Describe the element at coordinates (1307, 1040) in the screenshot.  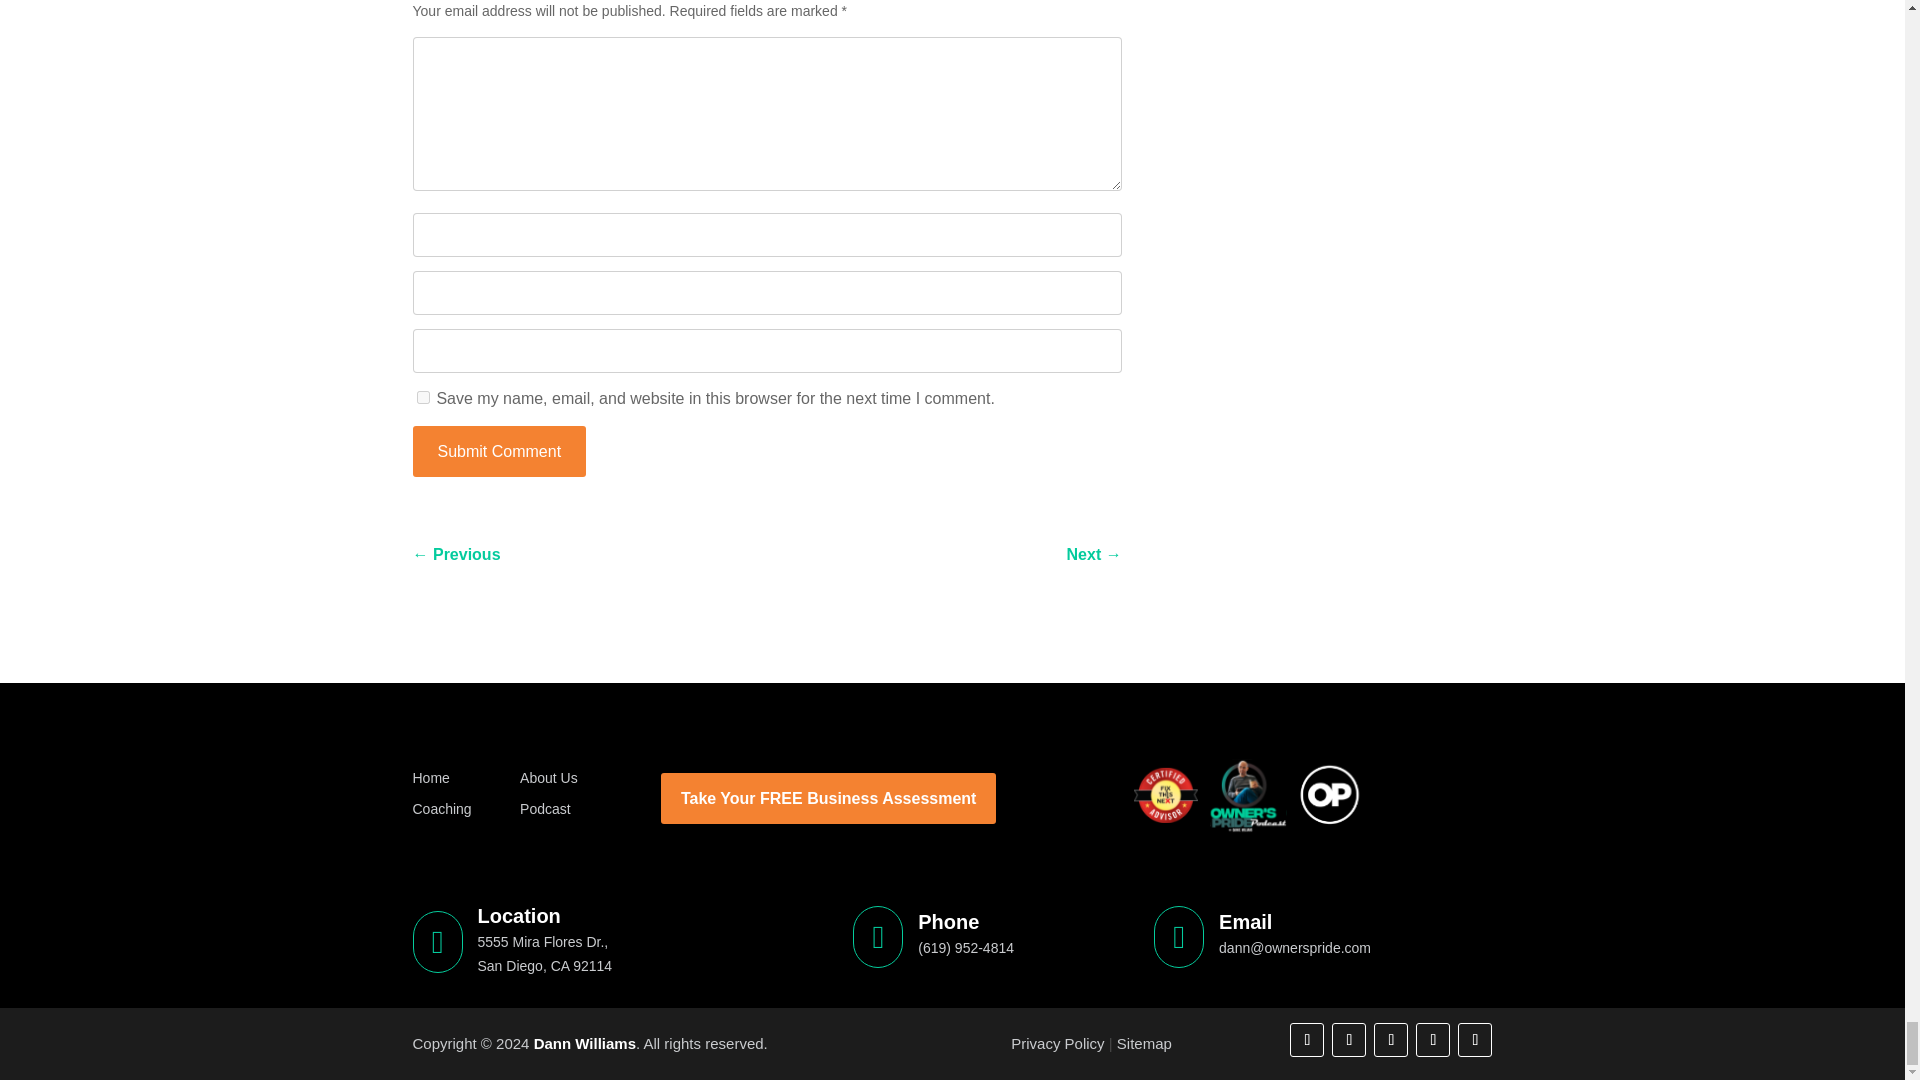
I see `Follow on Facebook` at that location.